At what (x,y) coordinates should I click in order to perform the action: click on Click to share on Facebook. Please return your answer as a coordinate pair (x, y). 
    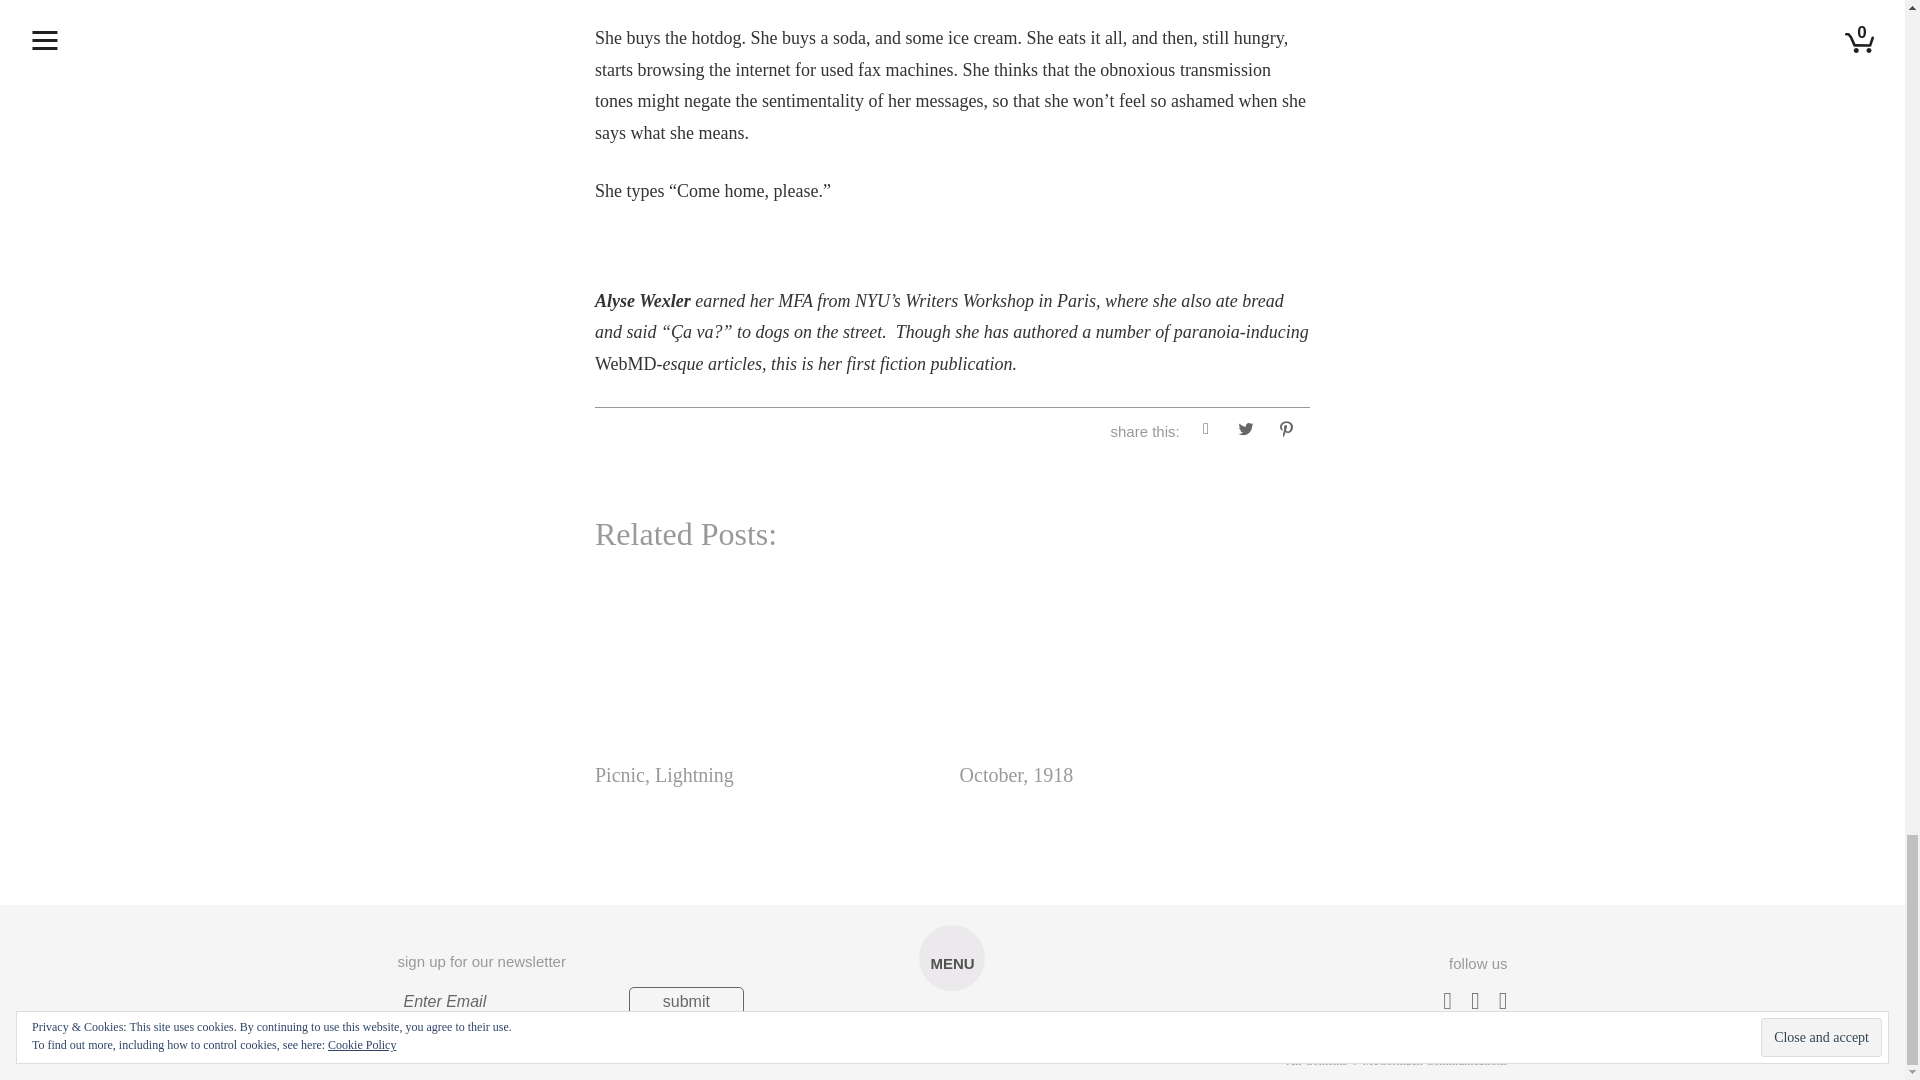
    Looking at the image, I should click on (1206, 432).